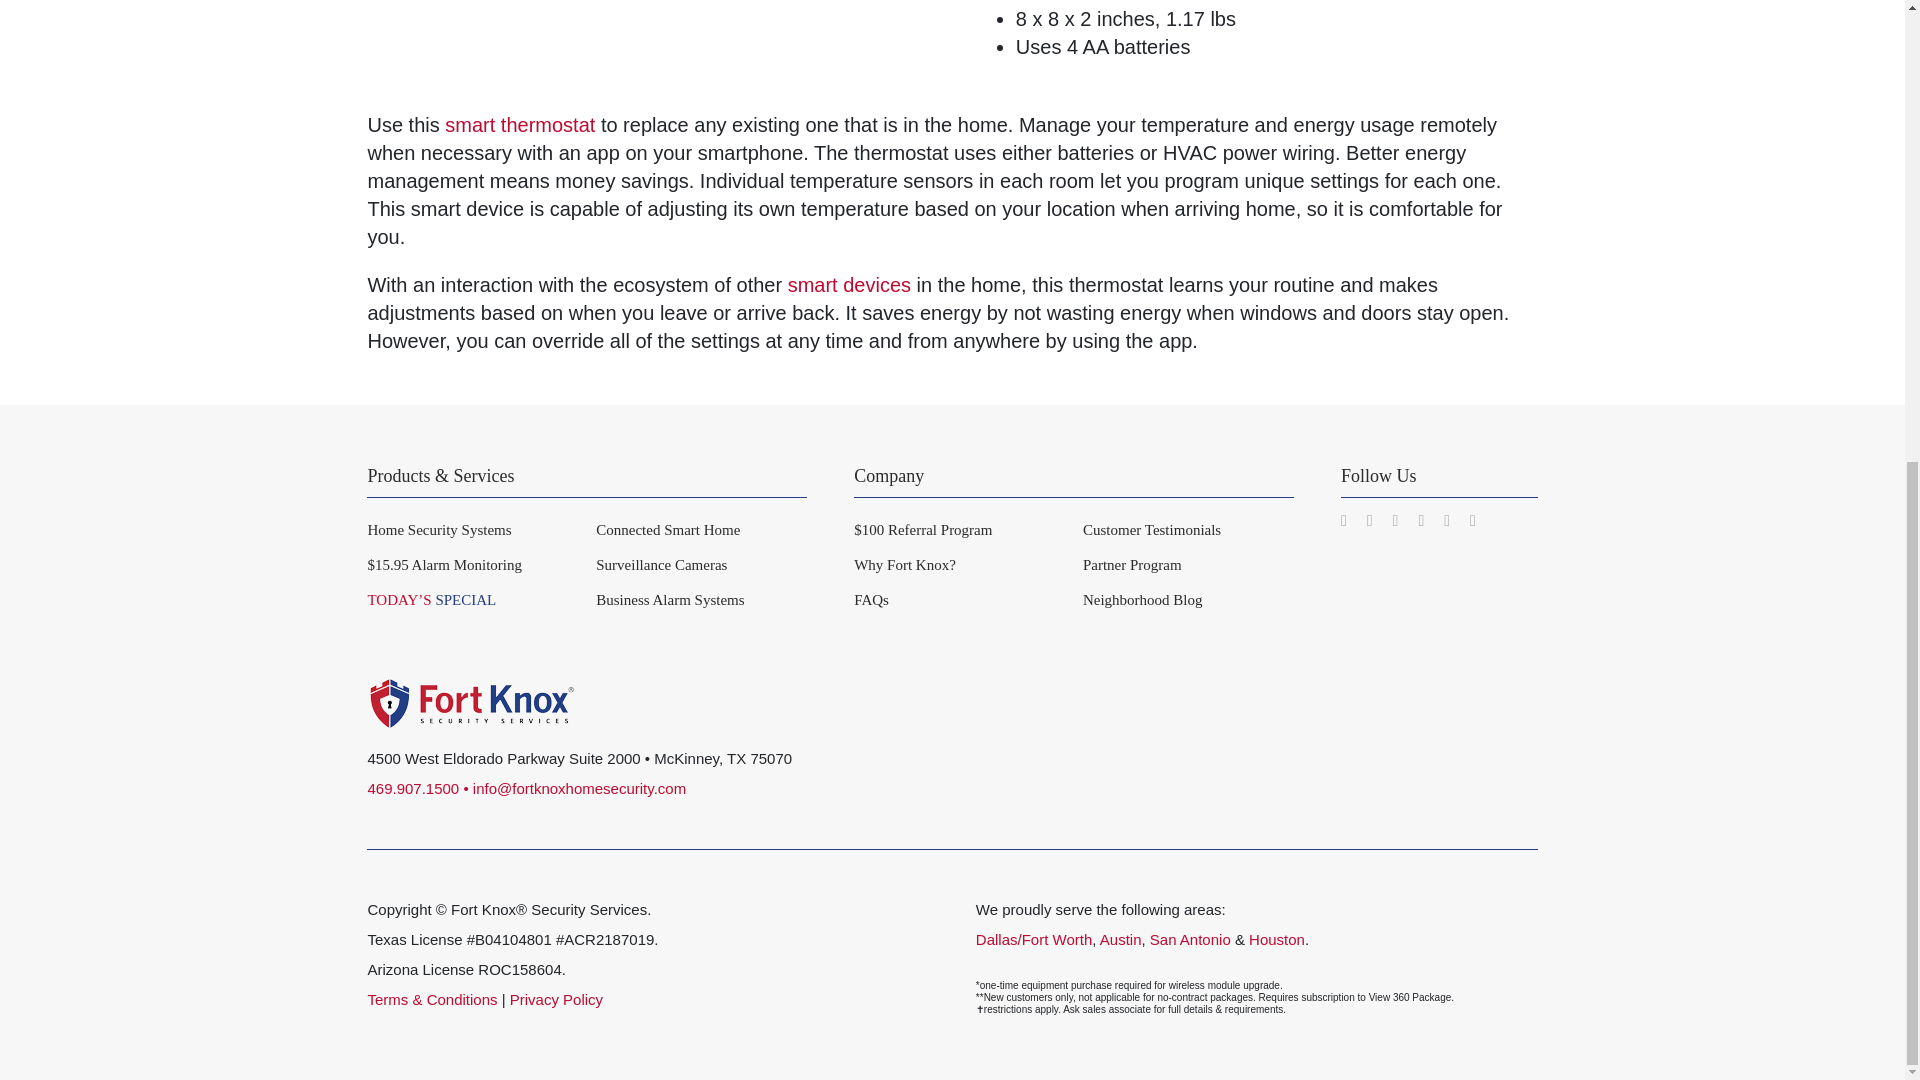 The height and width of the screenshot is (1080, 1920). Describe the element at coordinates (1184, 696) in the screenshot. I see `trustpilot` at that location.